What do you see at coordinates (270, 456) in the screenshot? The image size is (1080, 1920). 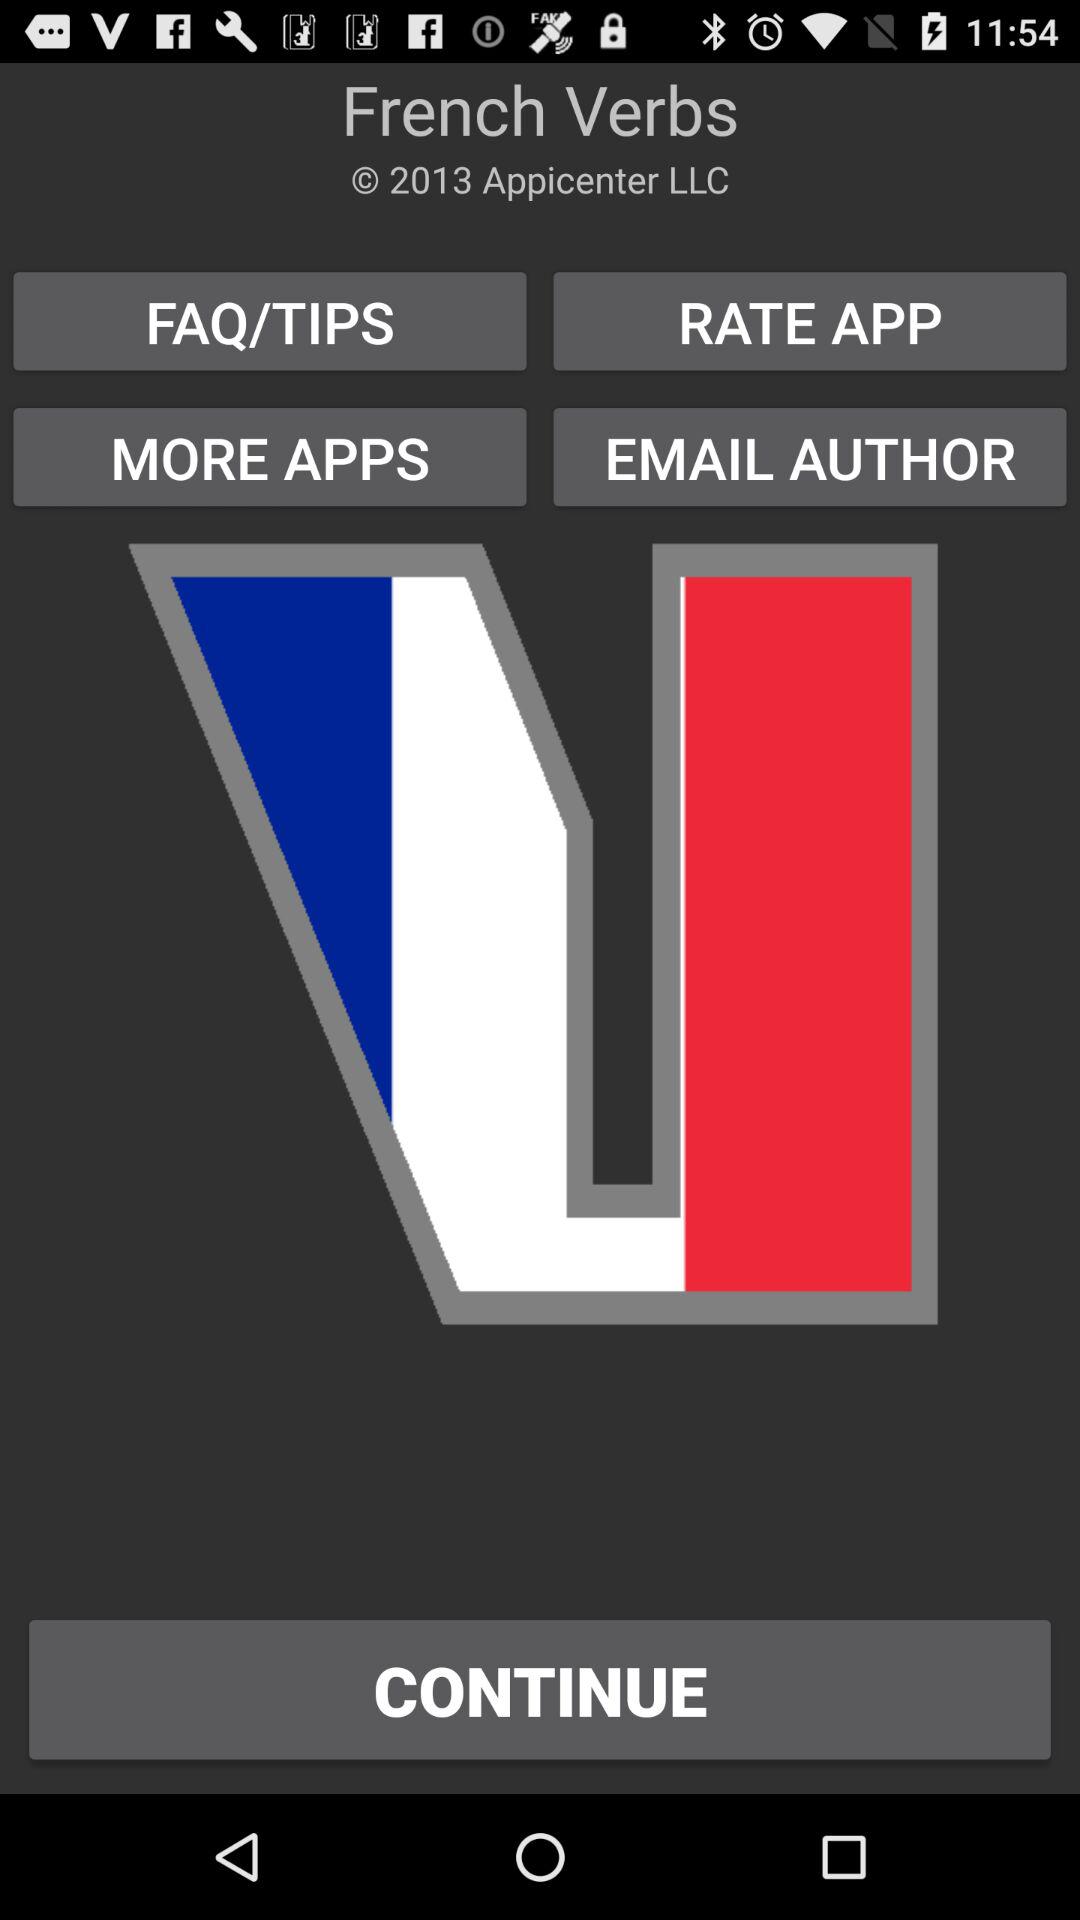 I see `turn off the more apps item` at bounding box center [270, 456].